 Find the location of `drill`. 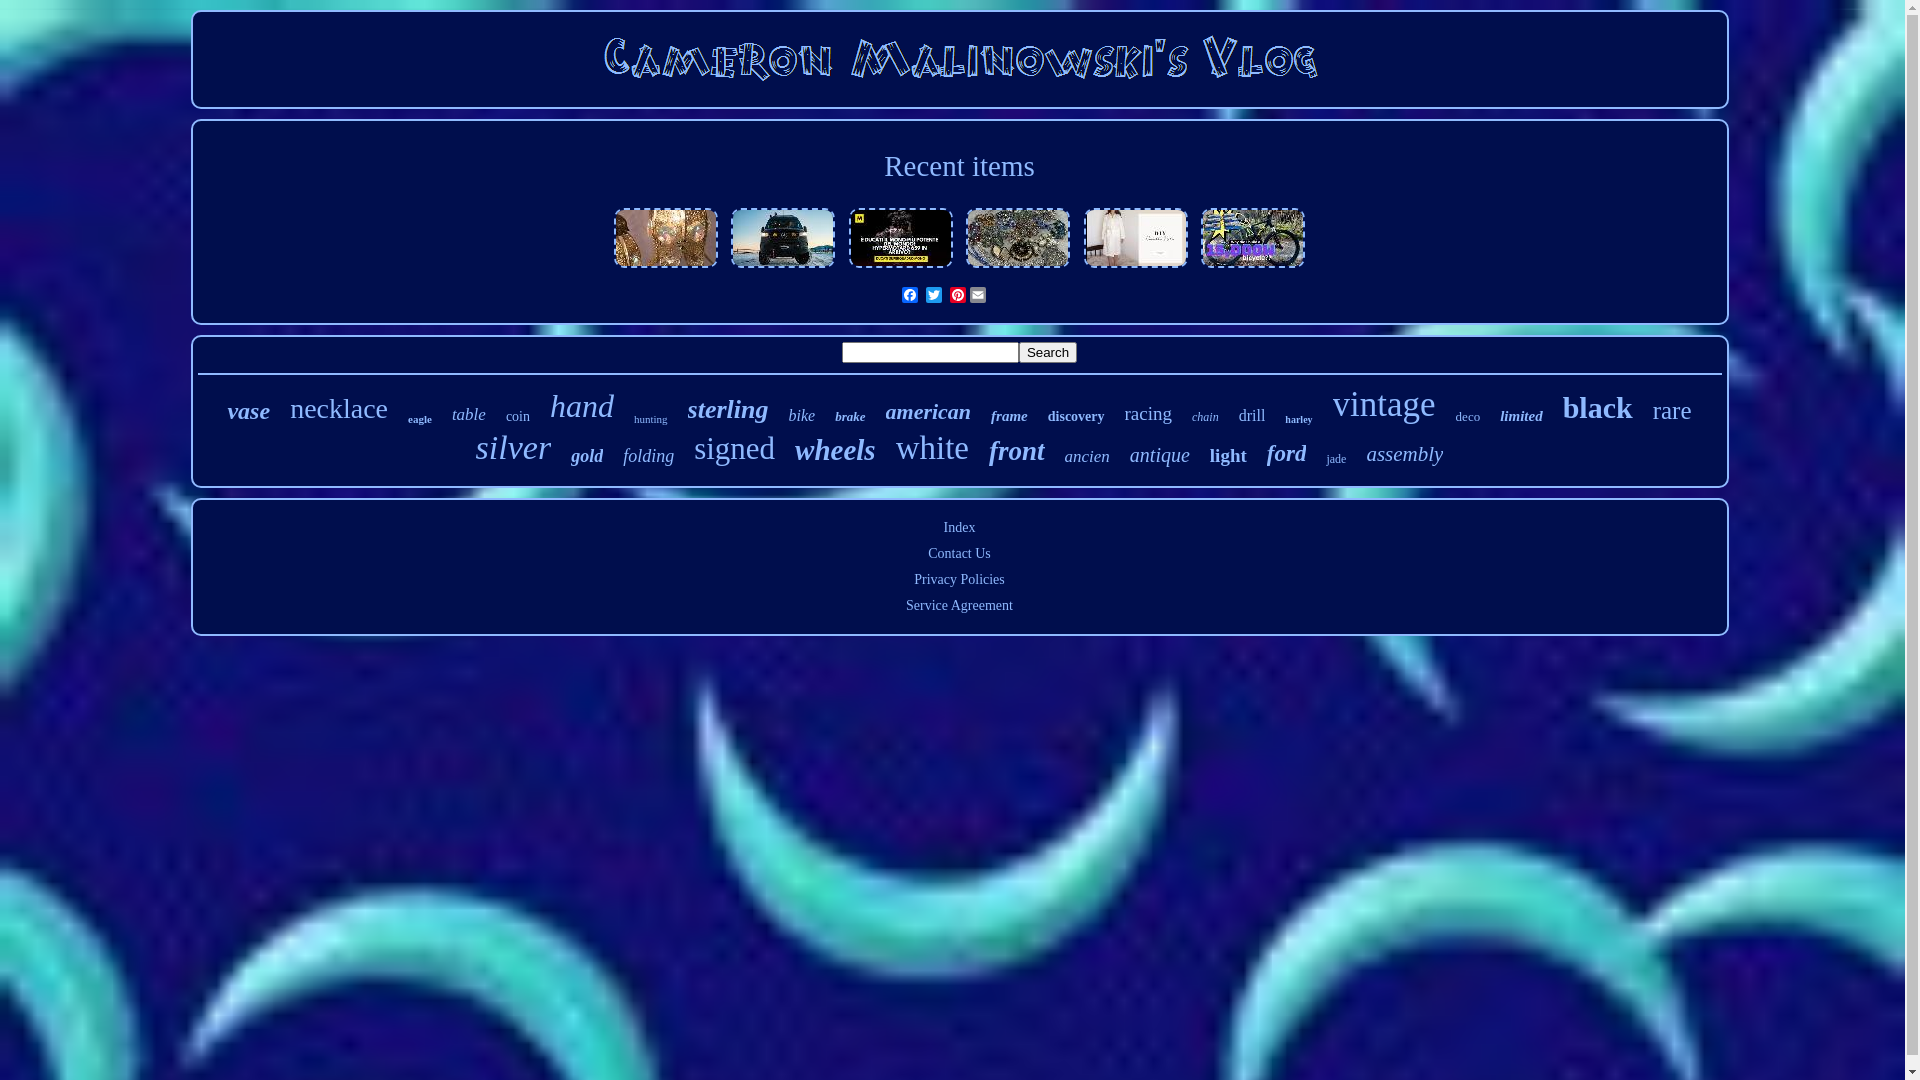

drill is located at coordinates (1252, 416).